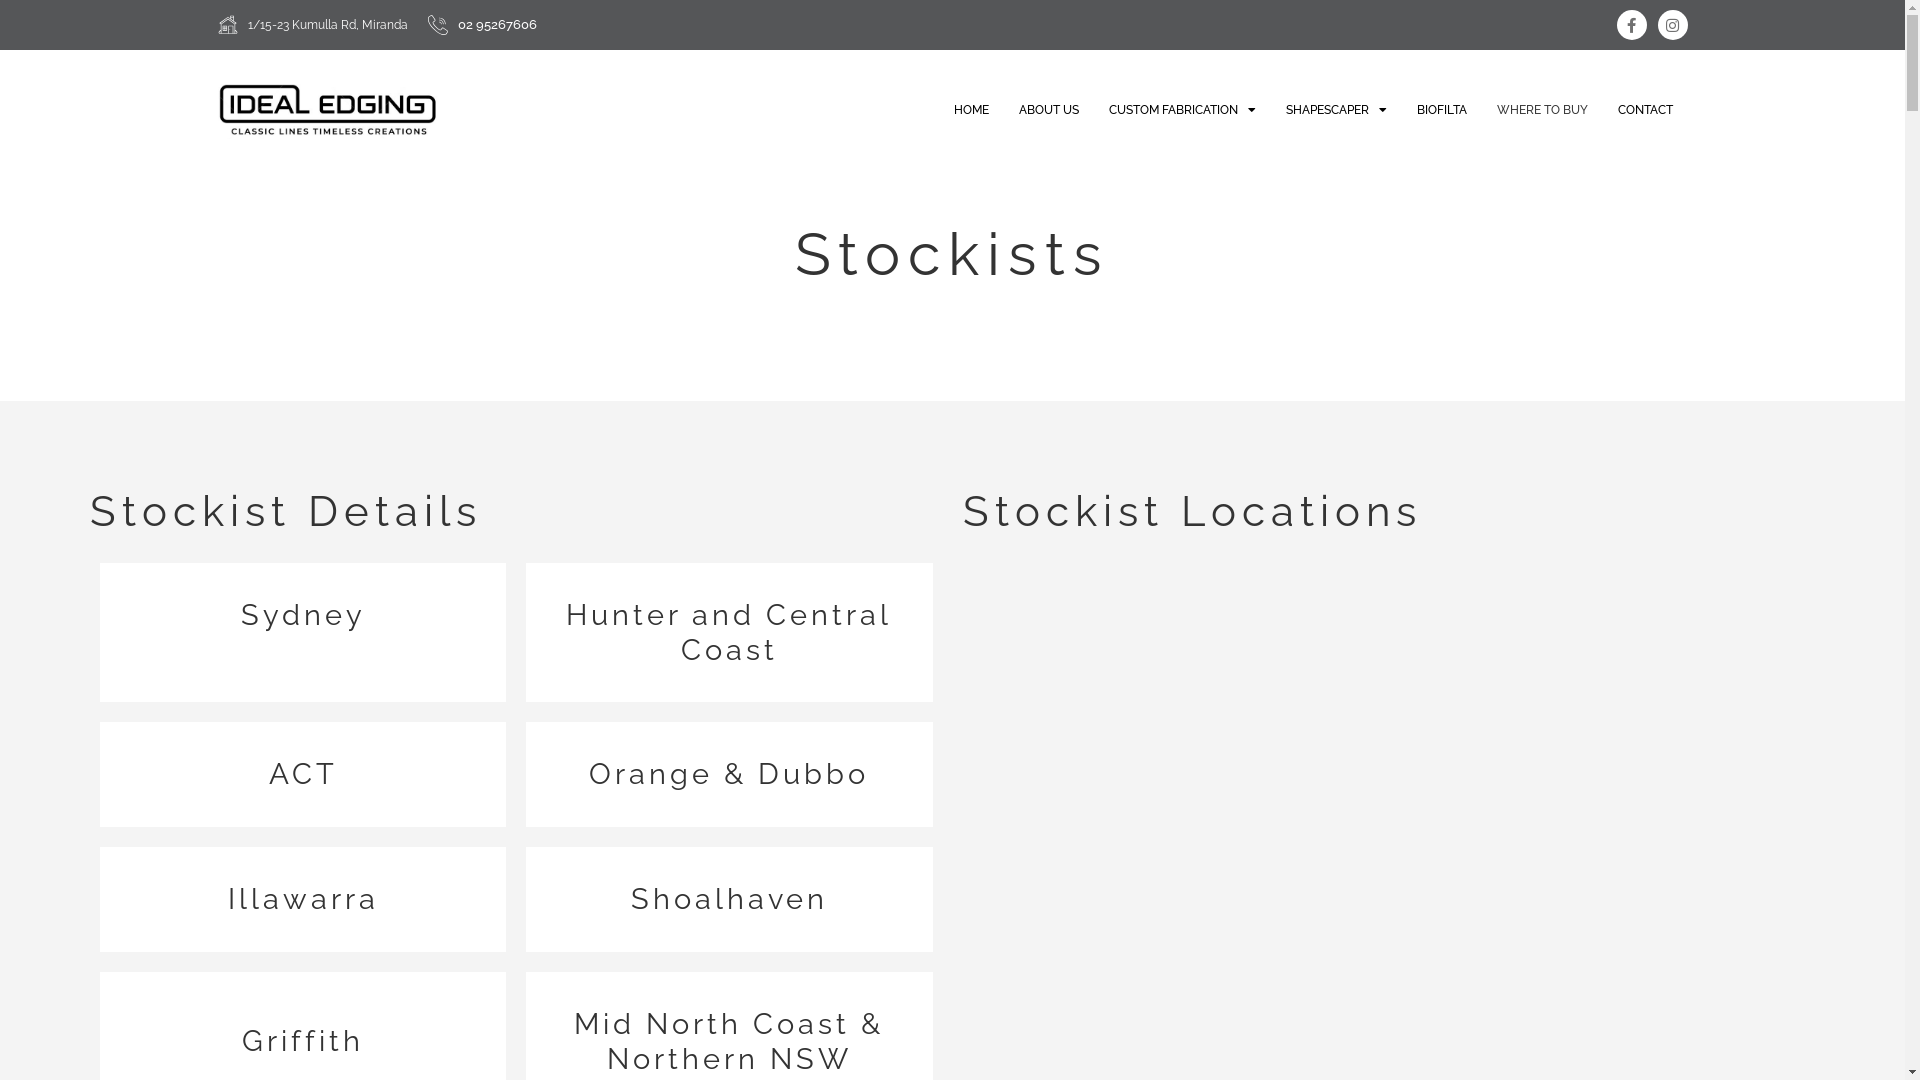 This screenshot has height=1080, width=1920. What do you see at coordinates (1336, 110) in the screenshot?
I see `SHAPESCAPER` at bounding box center [1336, 110].